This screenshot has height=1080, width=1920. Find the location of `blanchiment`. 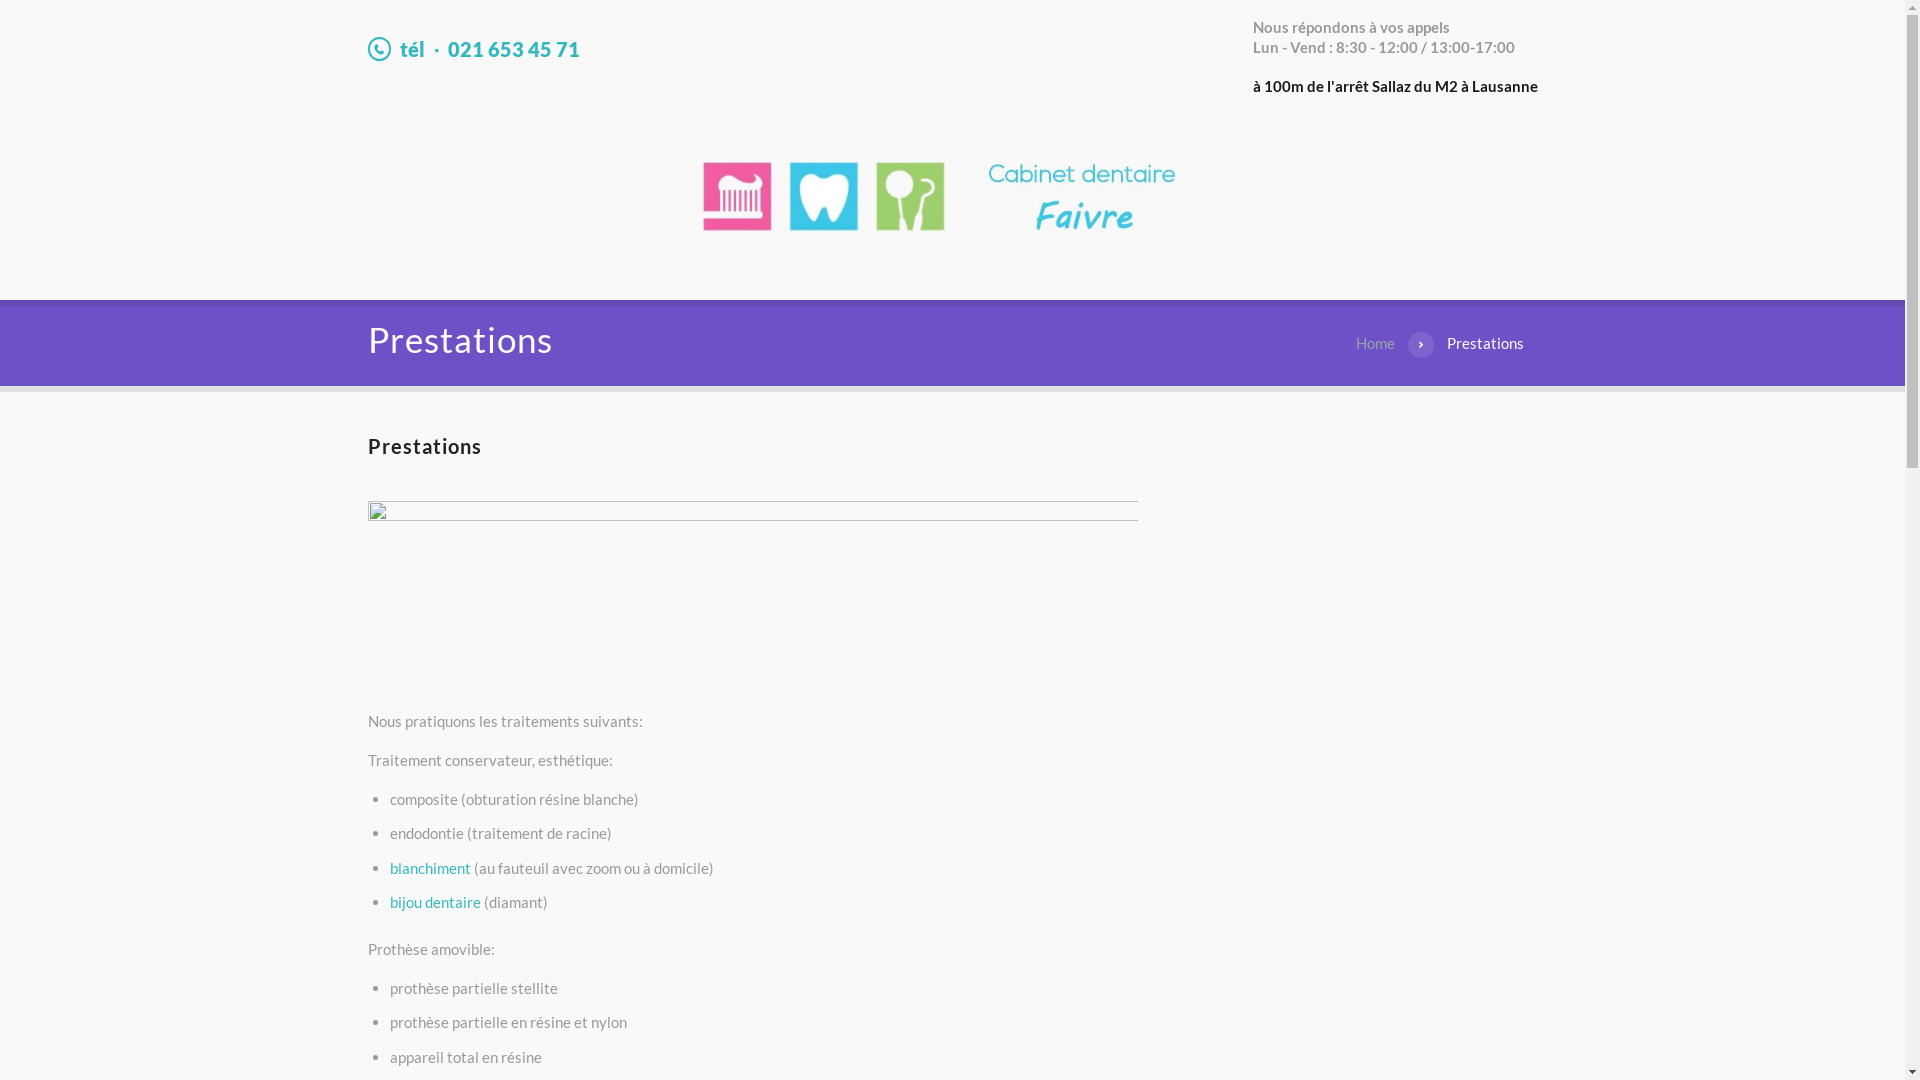

blanchiment is located at coordinates (430, 868).